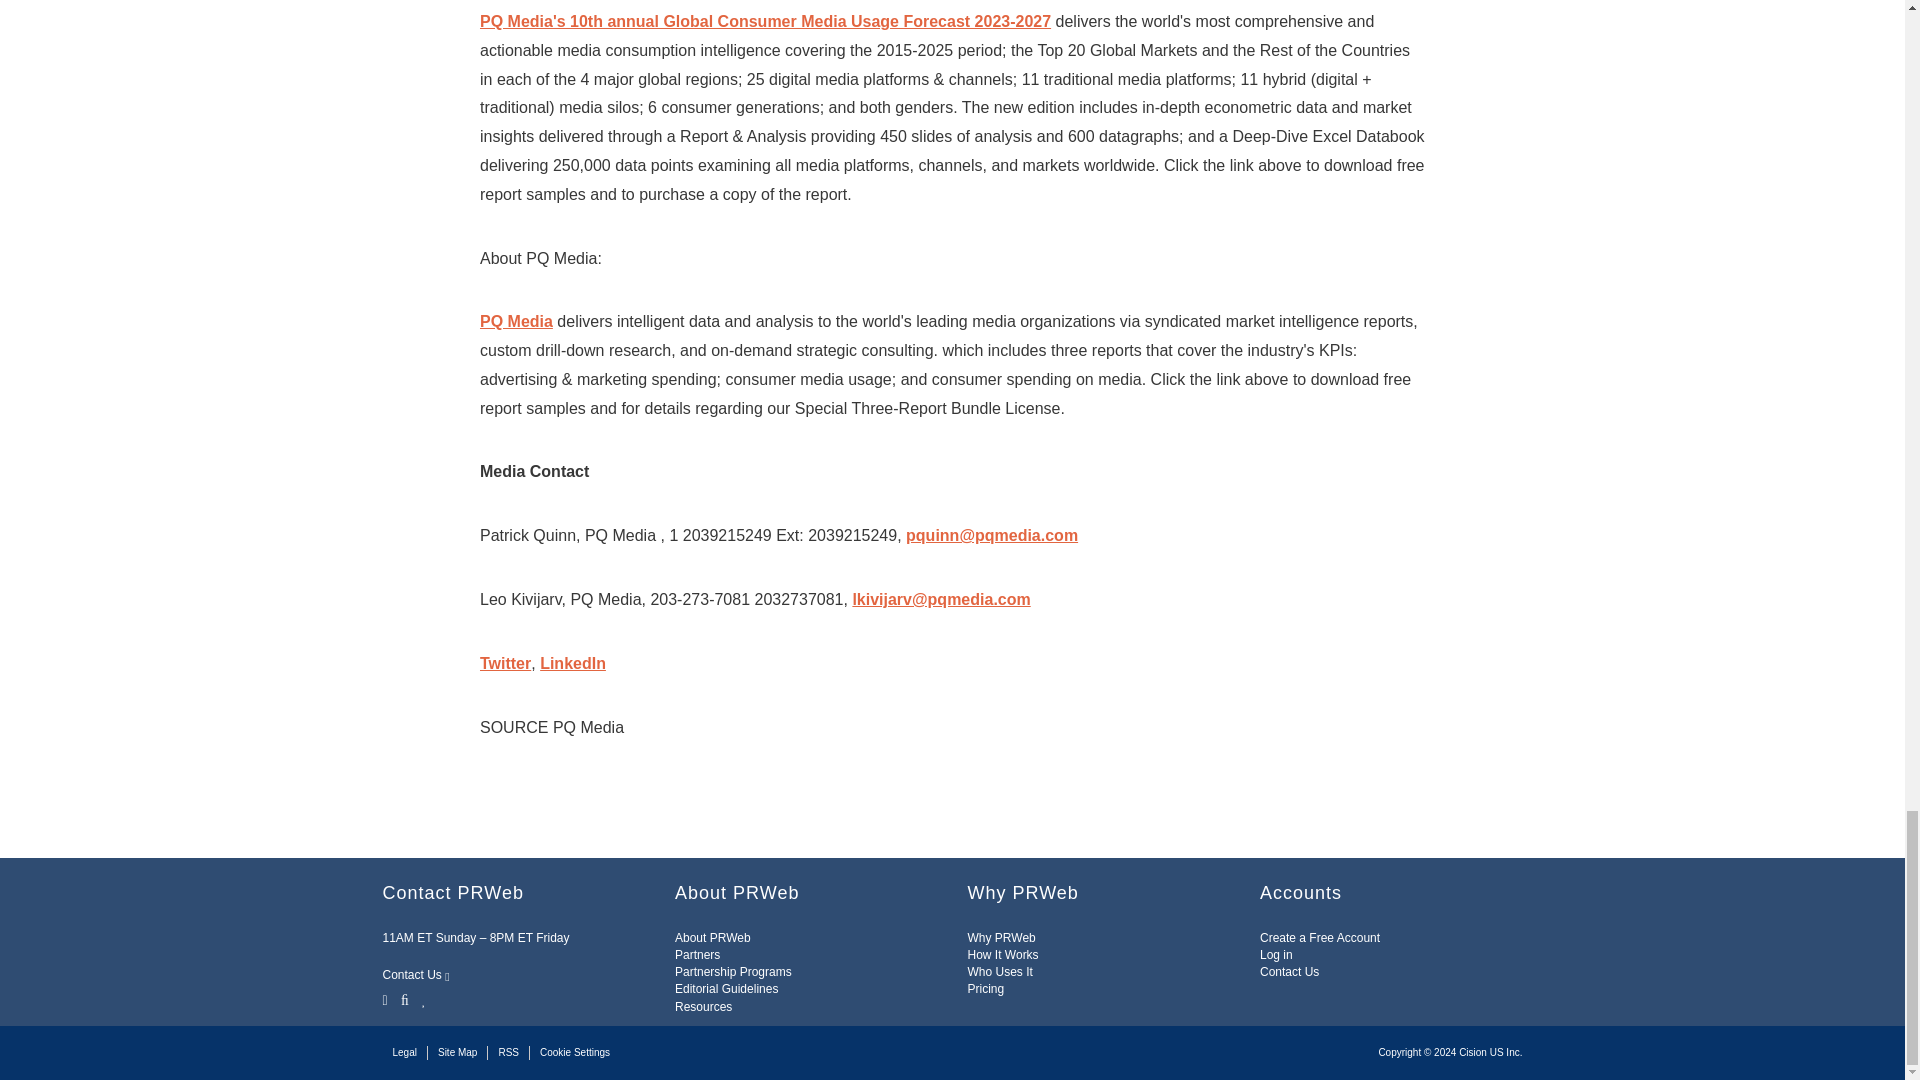  Describe the element at coordinates (404, 998) in the screenshot. I see `Facebook` at that location.